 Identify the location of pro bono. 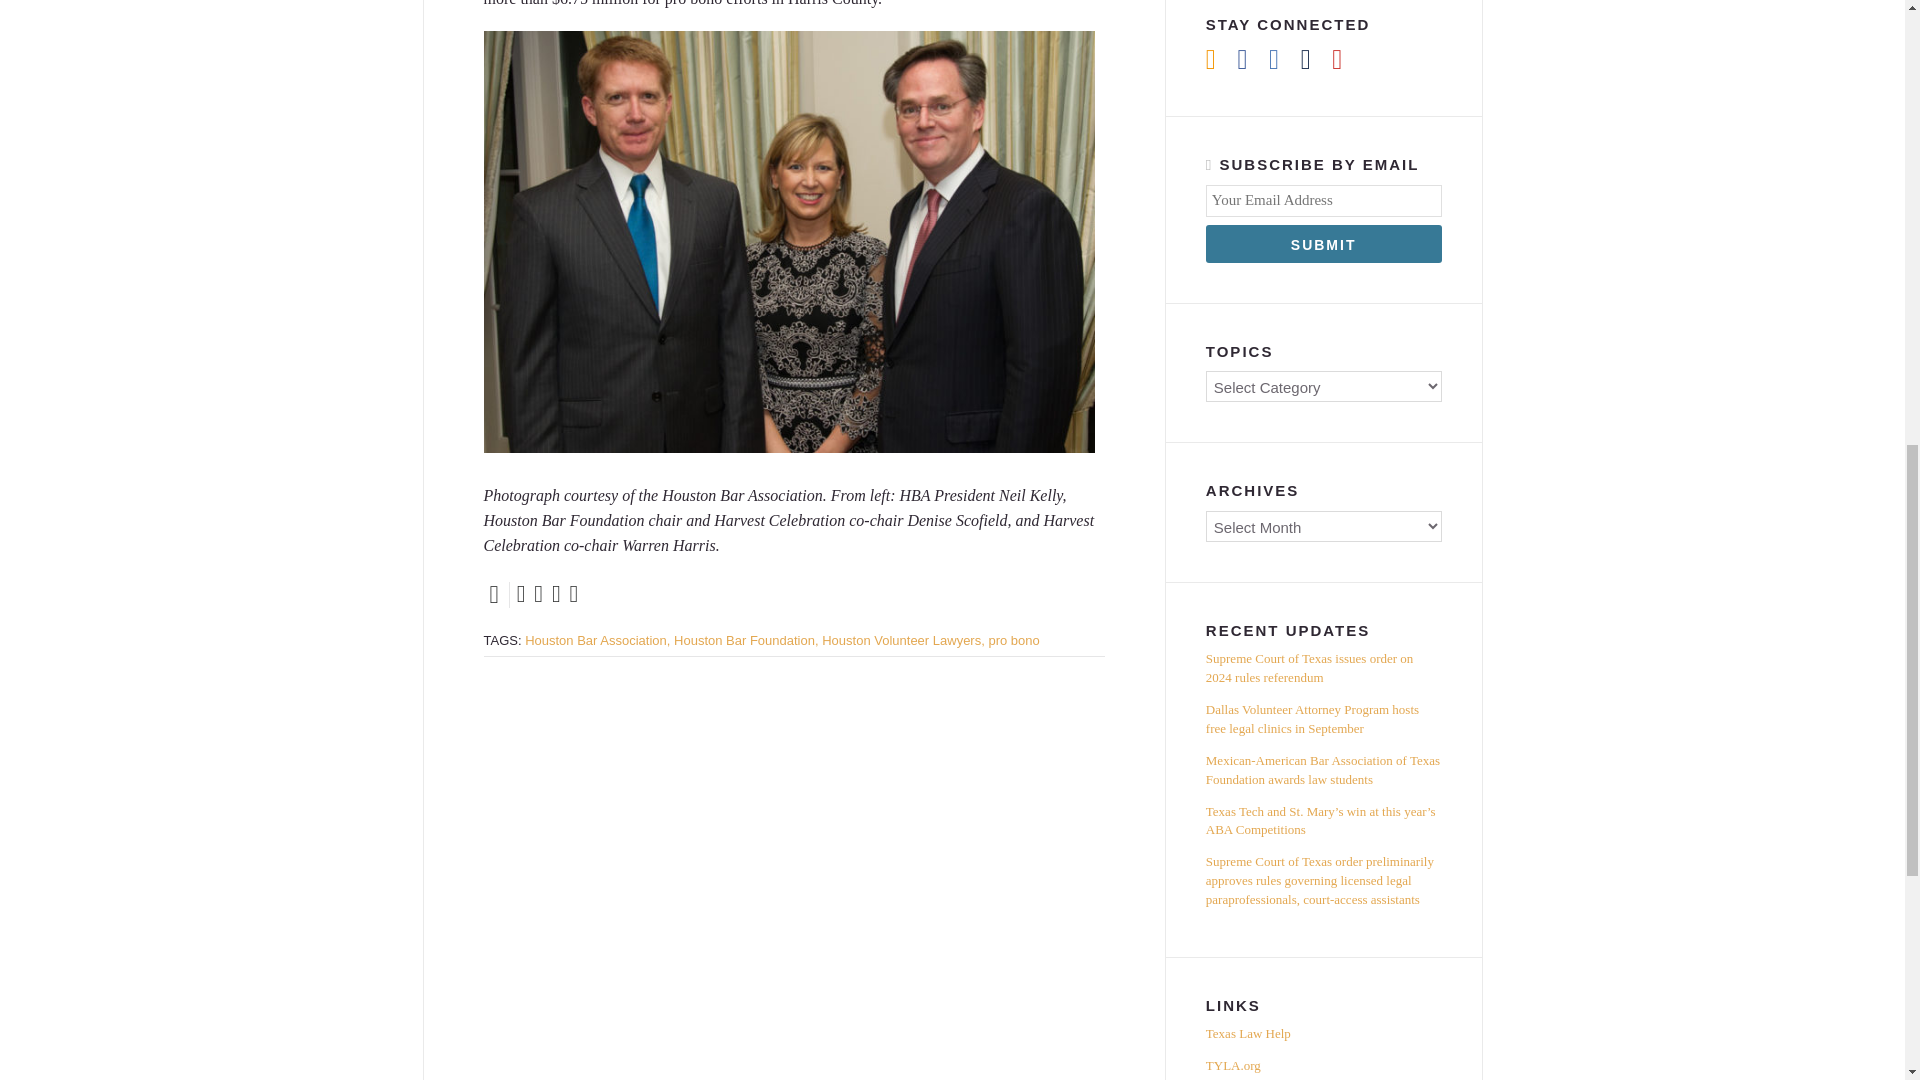
(1013, 640).